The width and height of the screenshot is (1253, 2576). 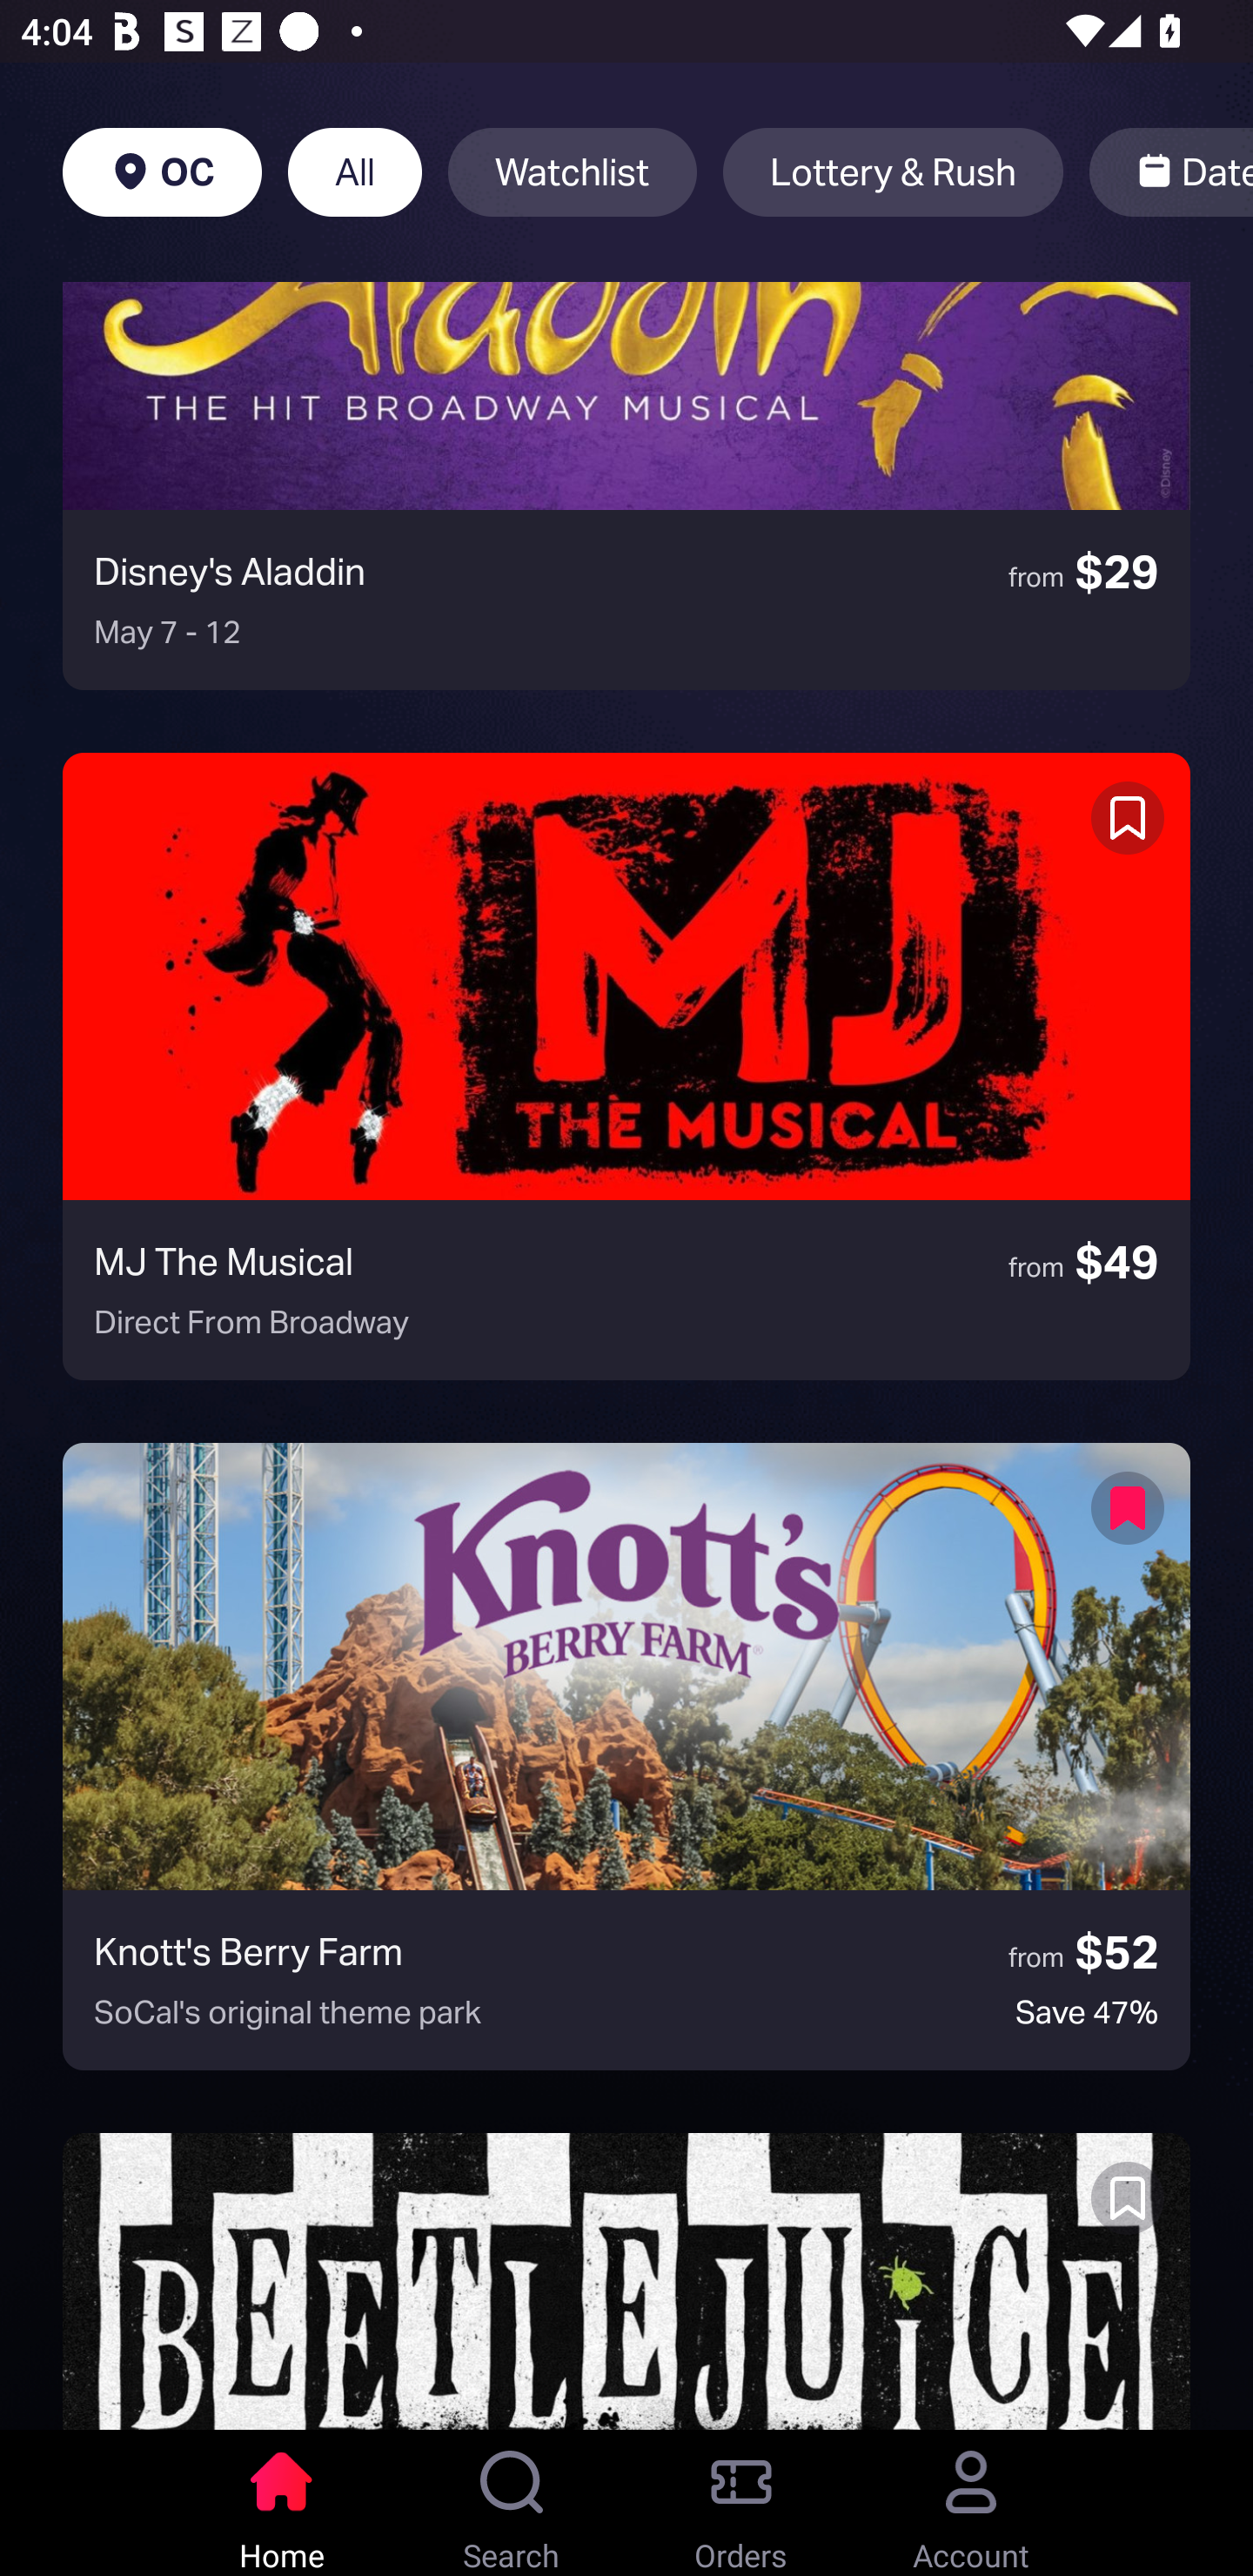 I want to click on MJ The Musical from $49 Direct From Broadway, so click(x=626, y=1066).